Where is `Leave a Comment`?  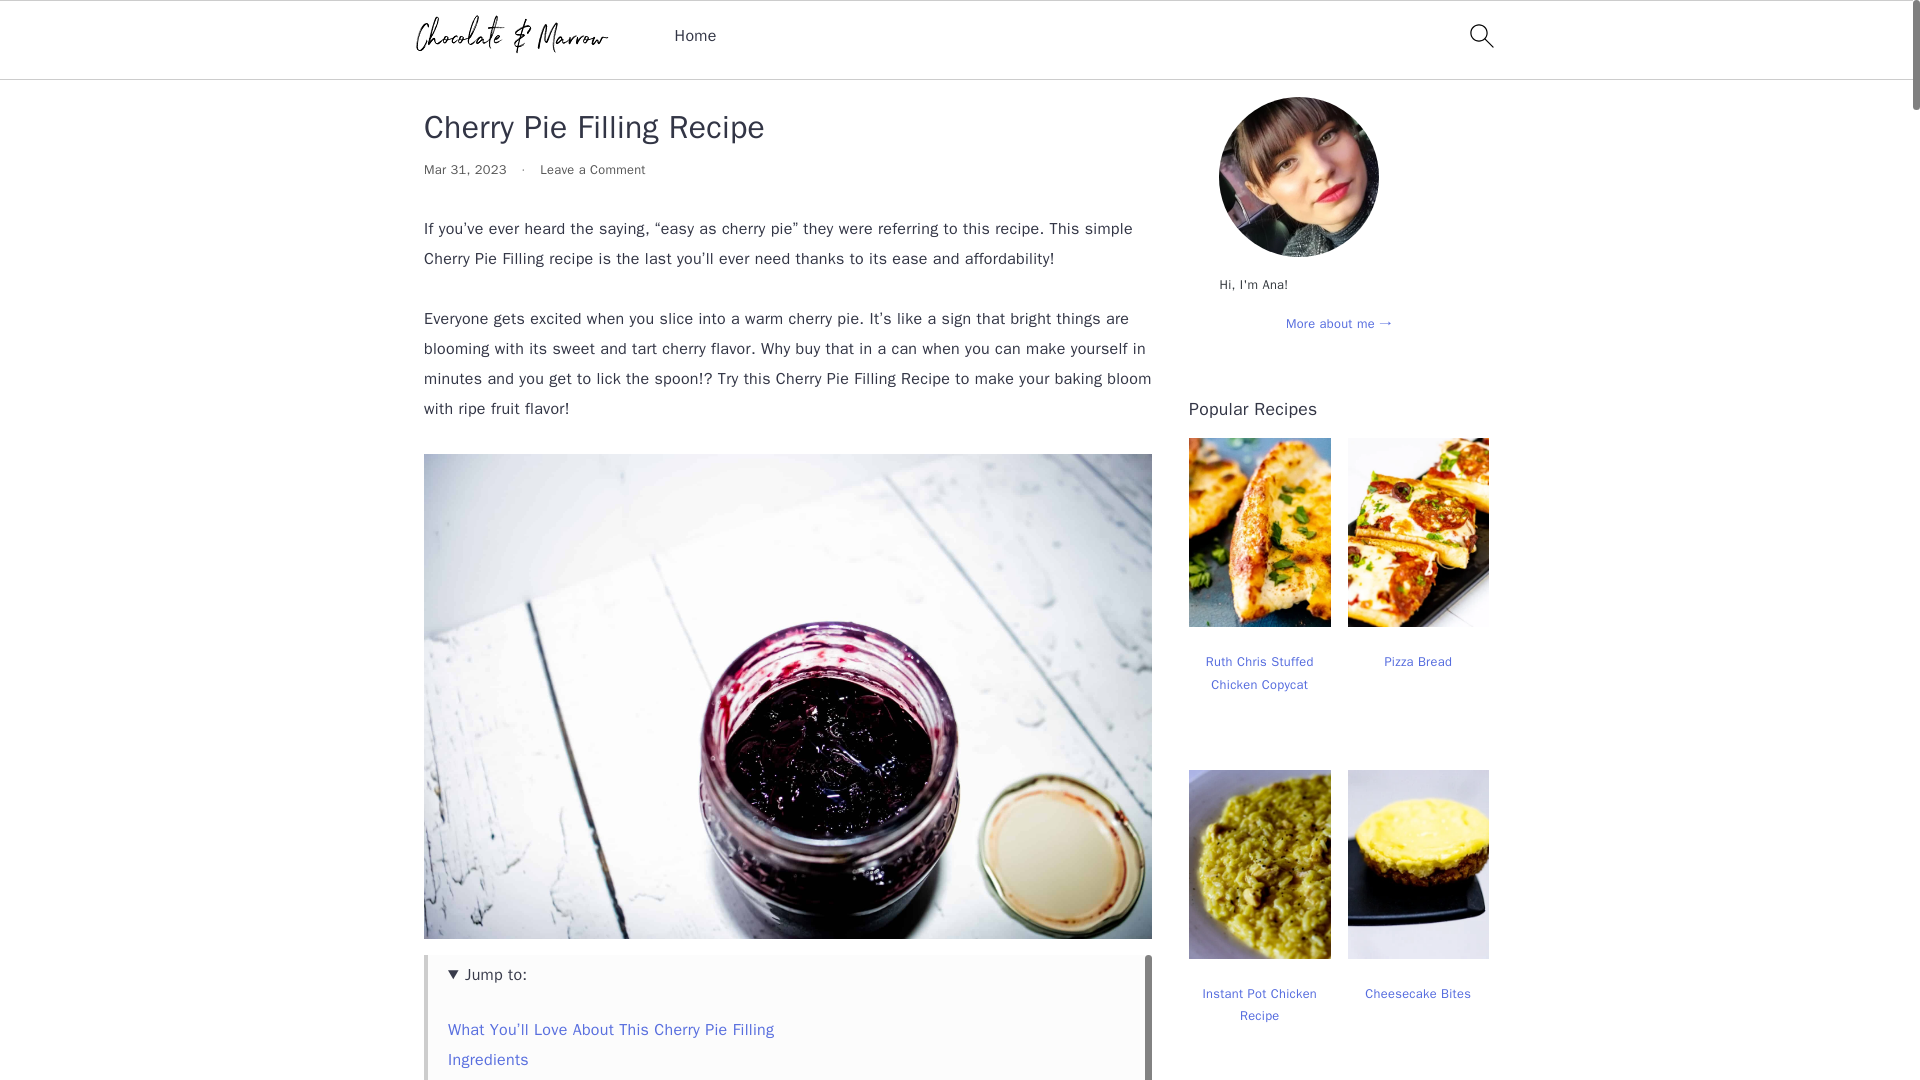 Leave a Comment is located at coordinates (592, 170).